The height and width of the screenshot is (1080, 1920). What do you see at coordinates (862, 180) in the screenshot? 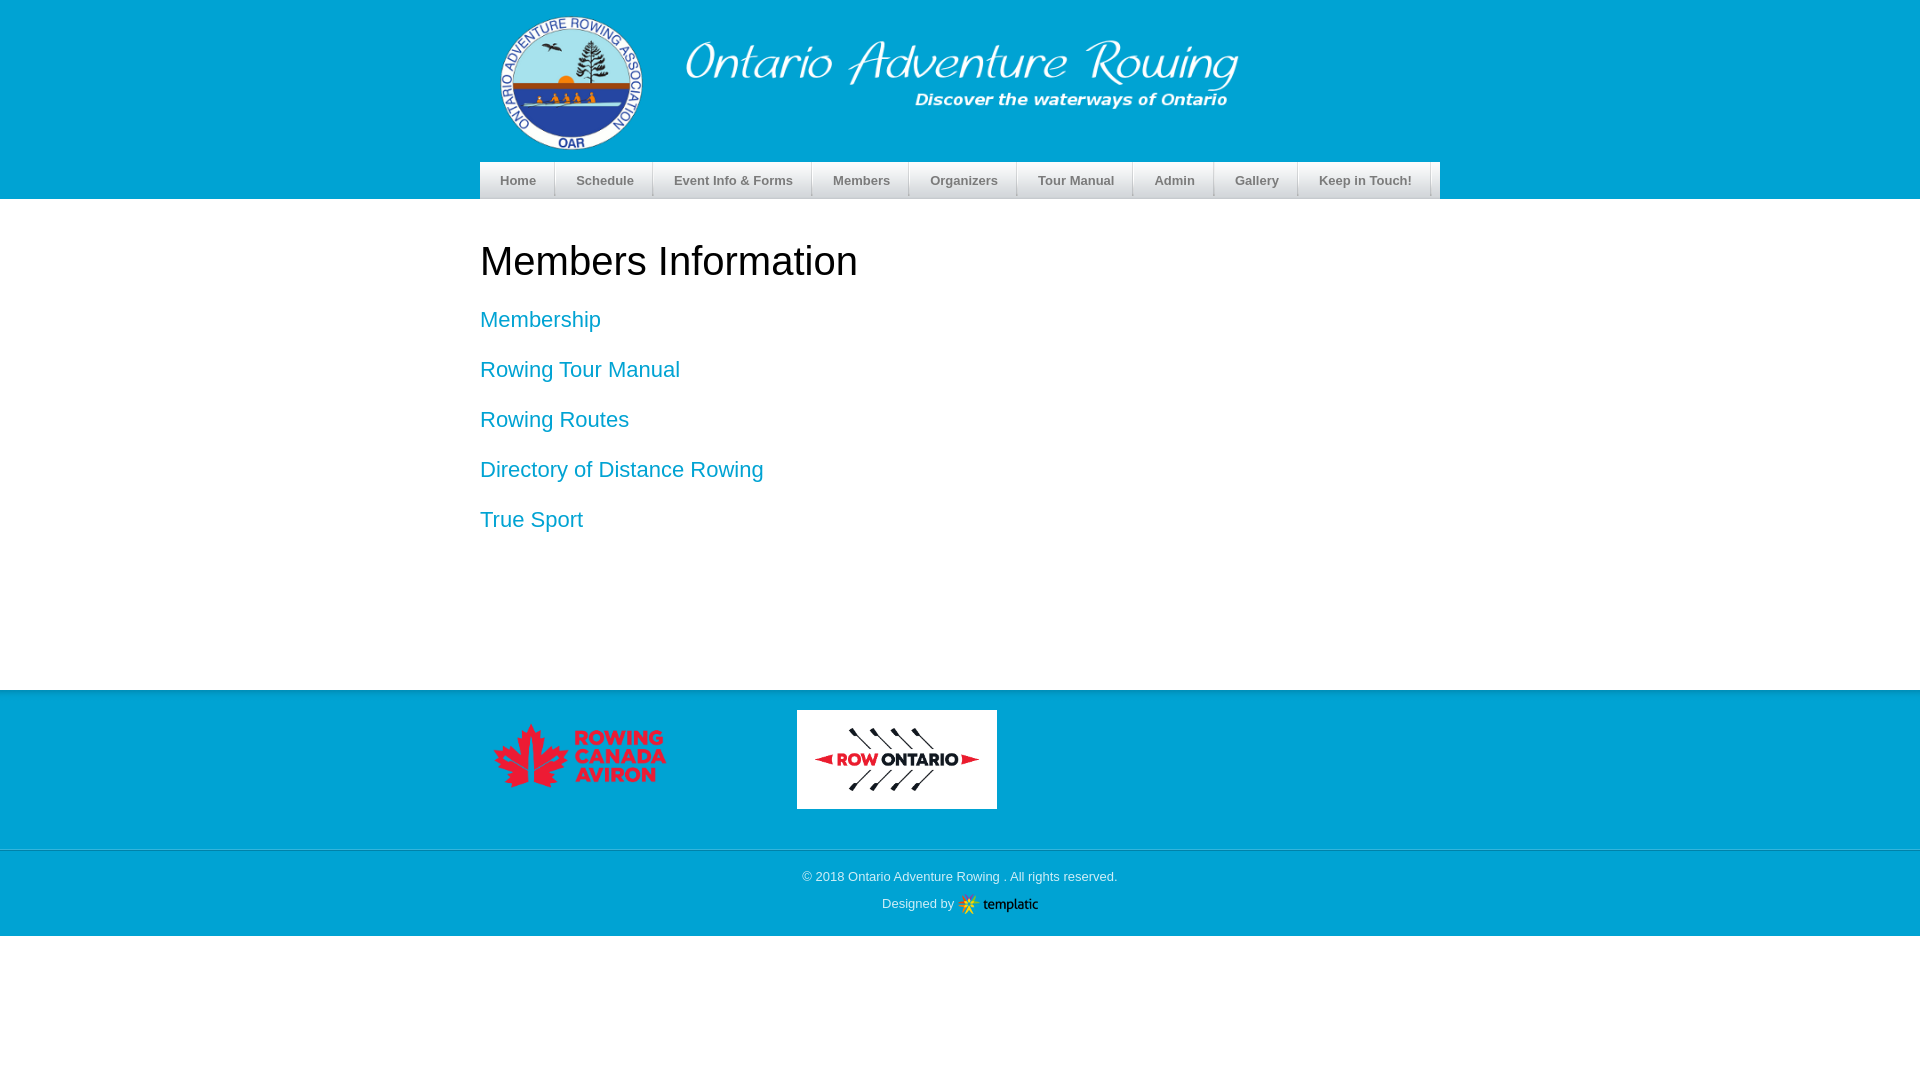
I see `Members` at bounding box center [862, 180].